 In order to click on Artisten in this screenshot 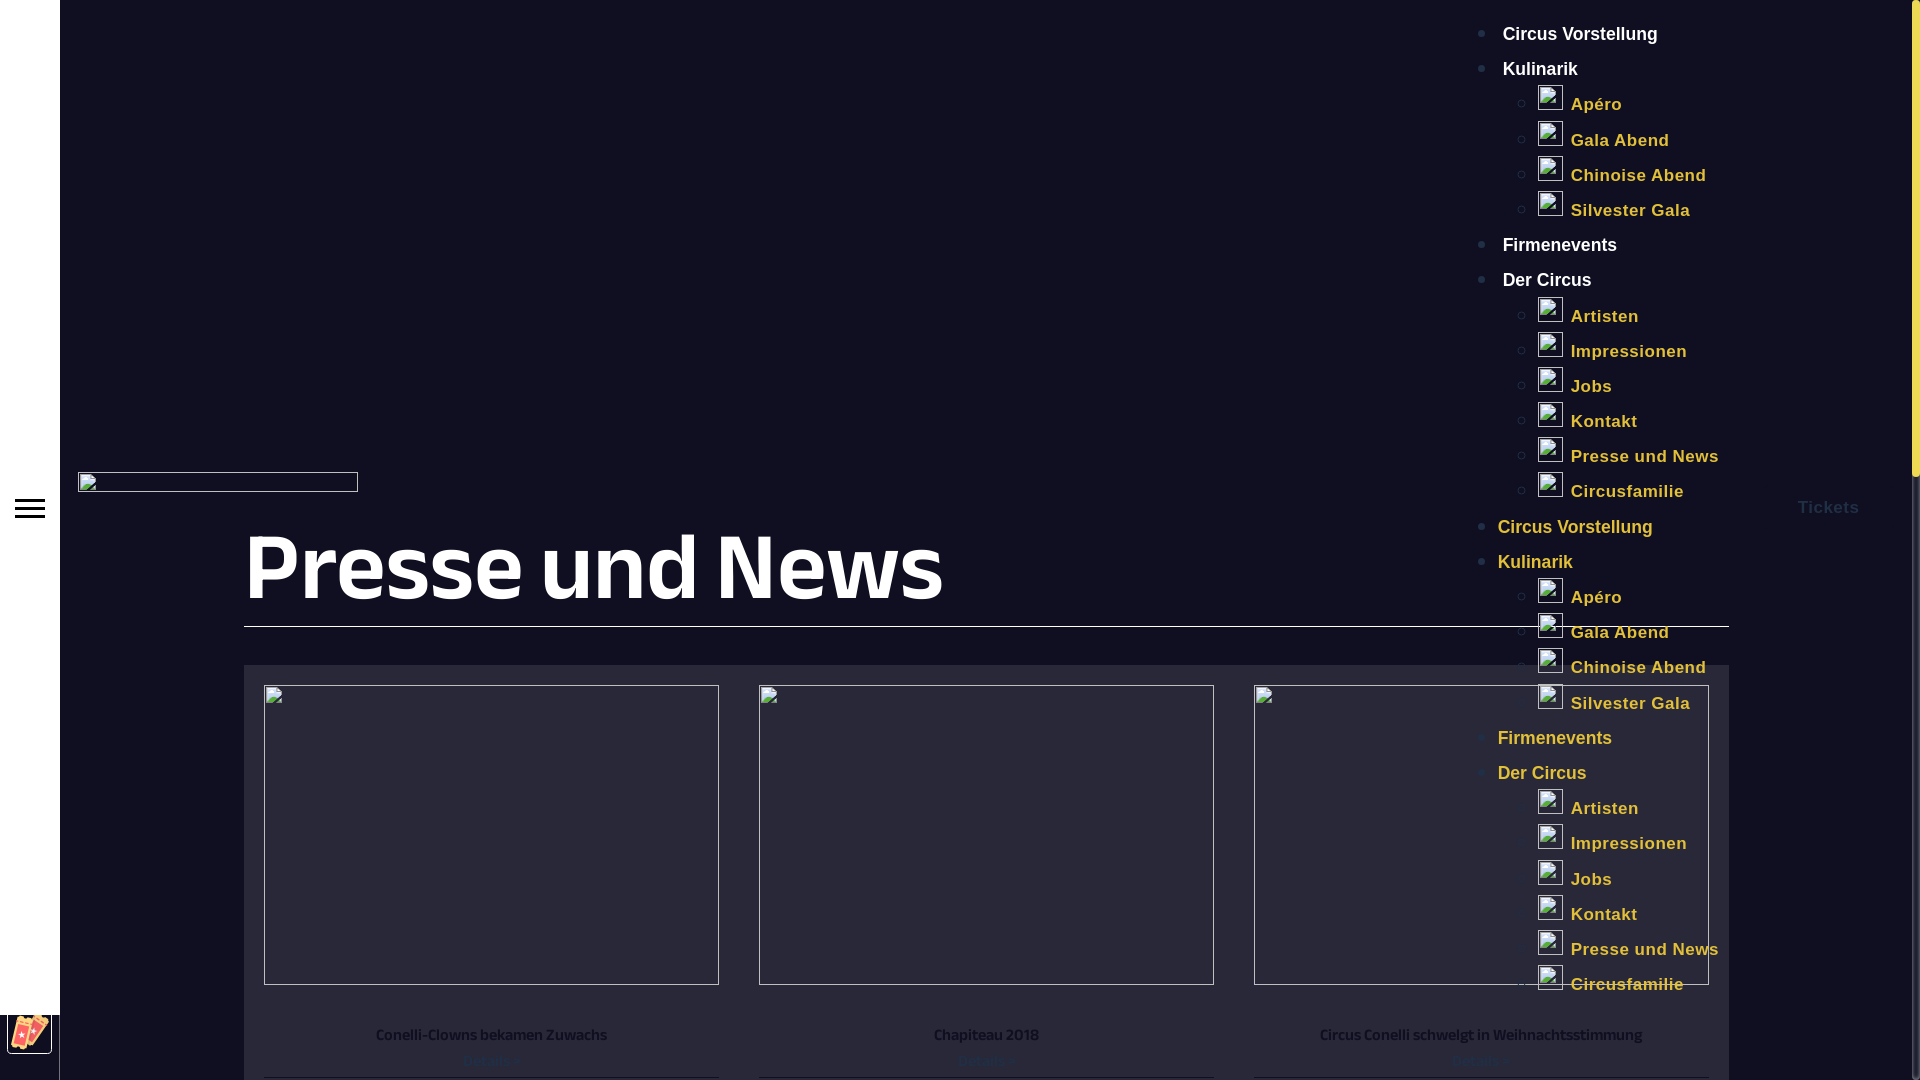, I will do `click(1588, 808)`.